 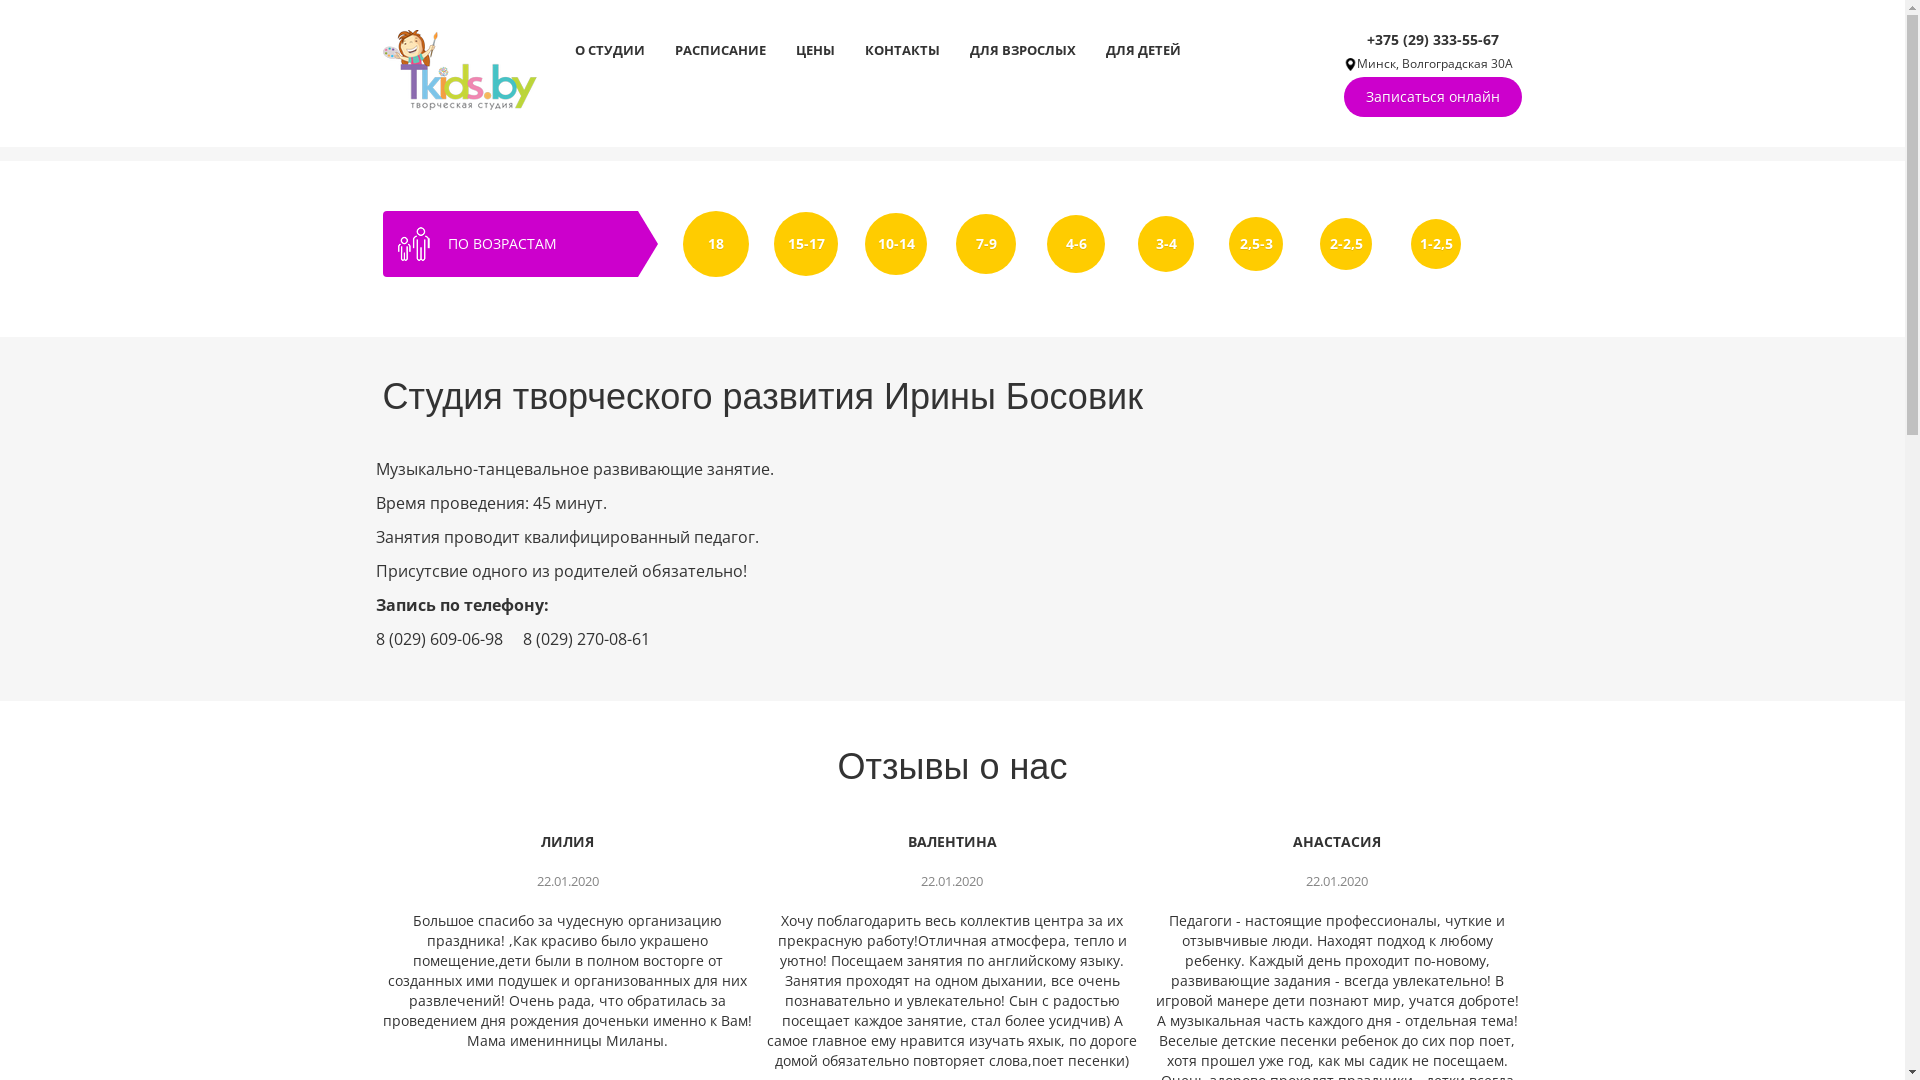 I want to click on 3-4, so click(x=1166, y=244).